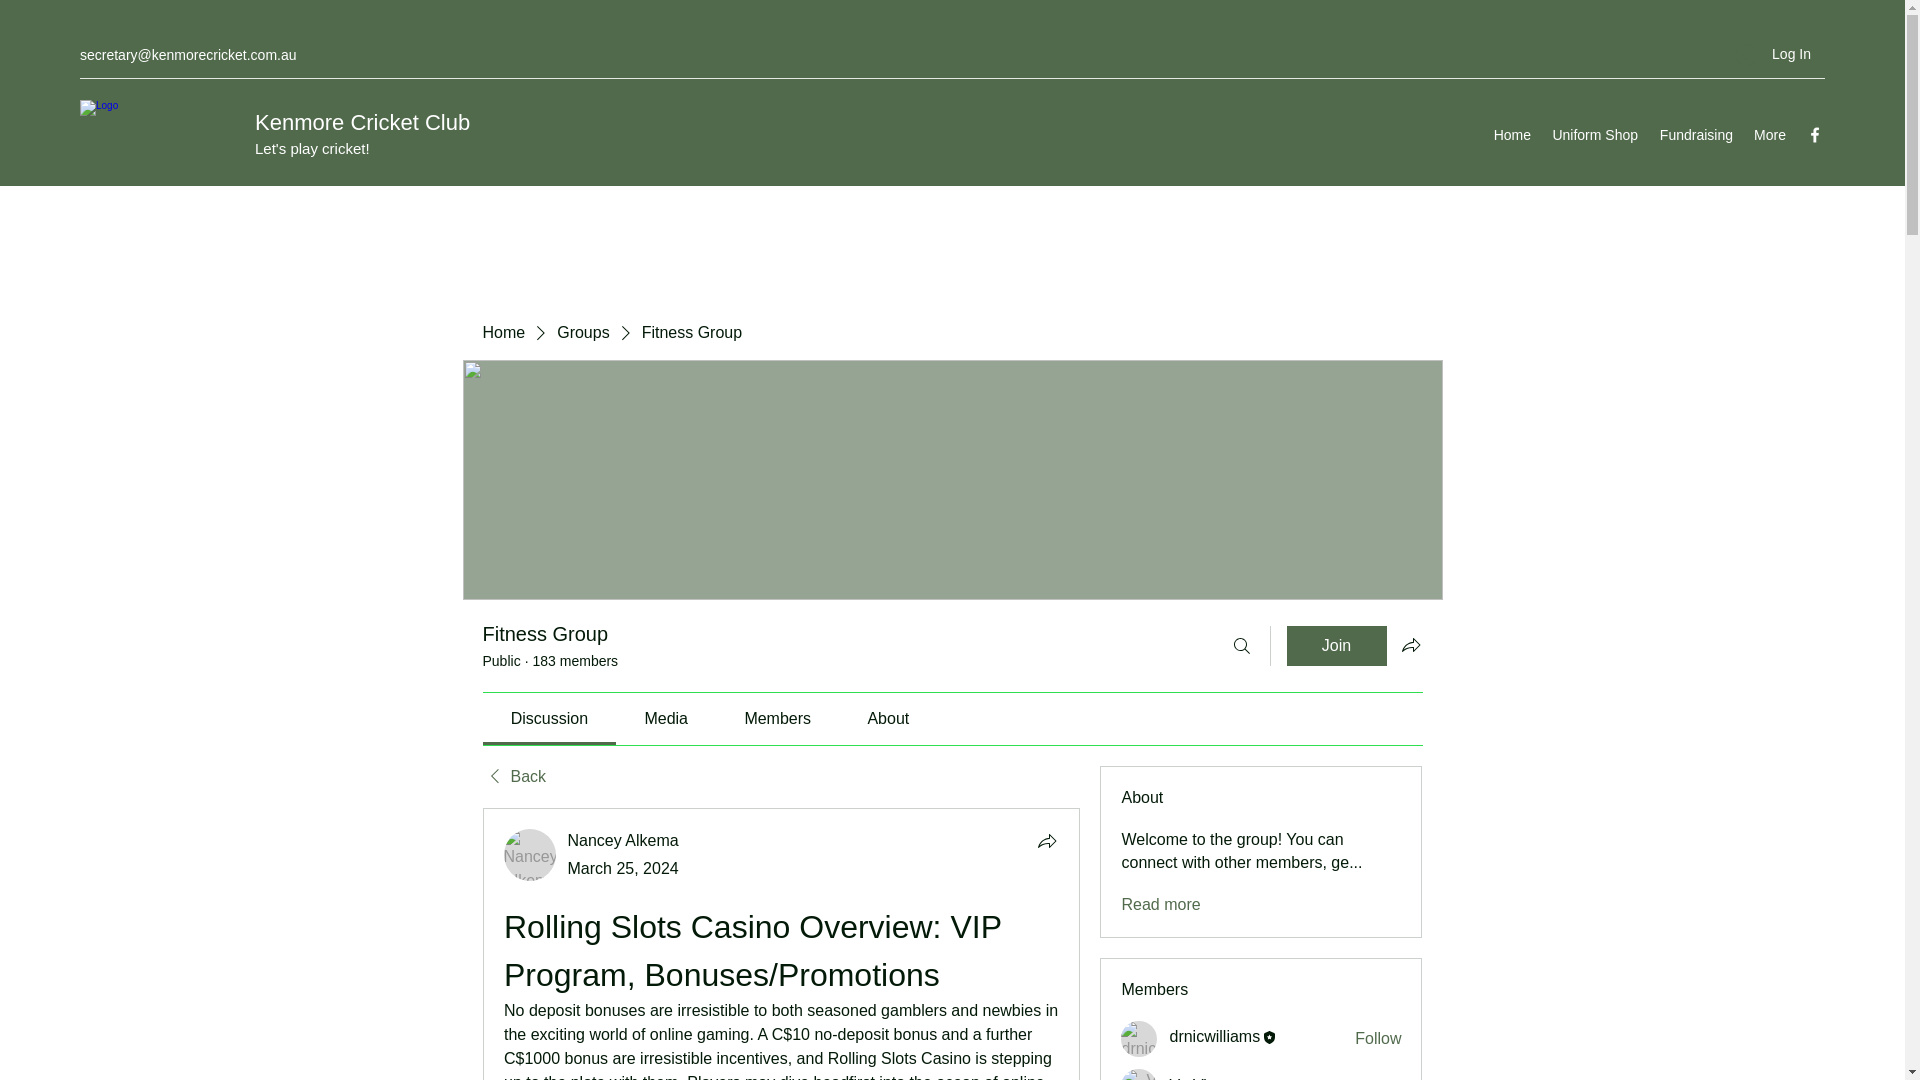 This screenshot has height=1080, width=1920. Describe the element at coordinates (624, 868) in the screenshot. I see `March 25, 2024` at that location.